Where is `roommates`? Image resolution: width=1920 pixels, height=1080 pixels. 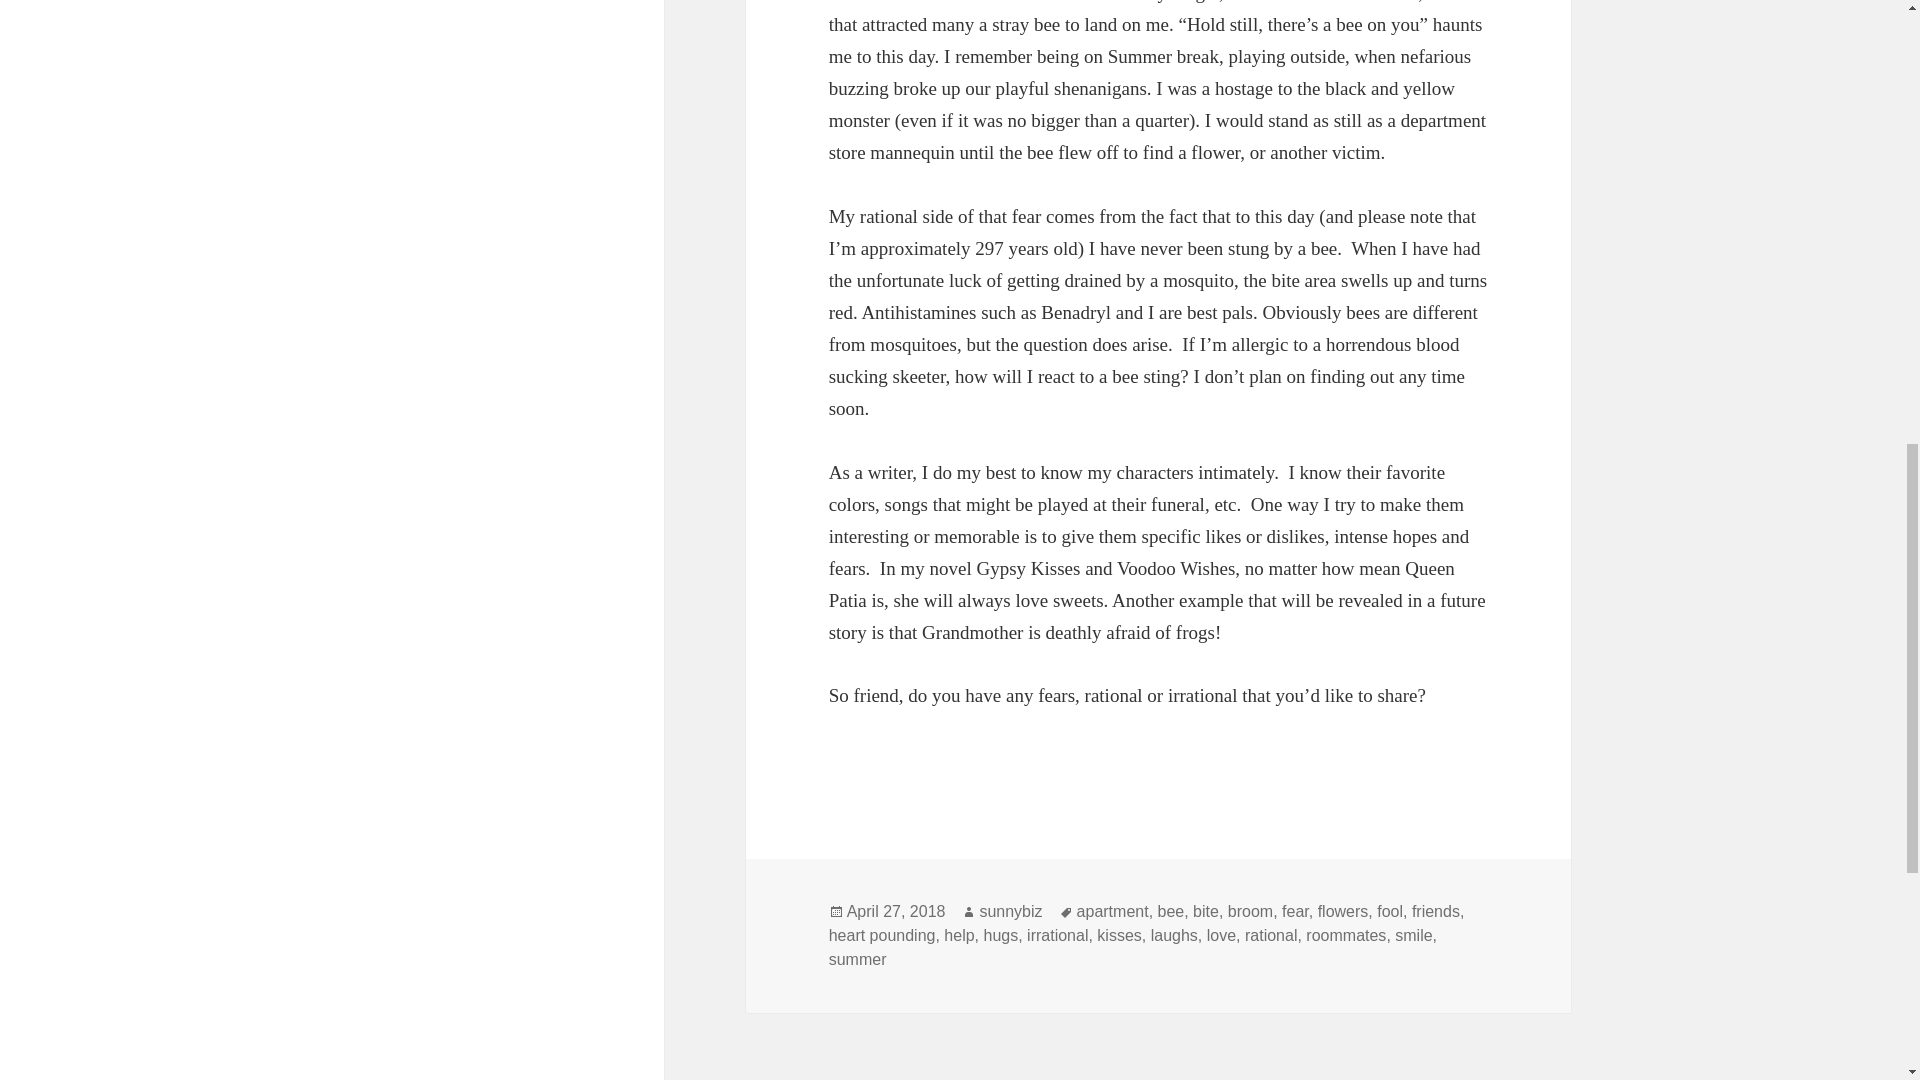 roommates is located at coordinates (1346, 936).